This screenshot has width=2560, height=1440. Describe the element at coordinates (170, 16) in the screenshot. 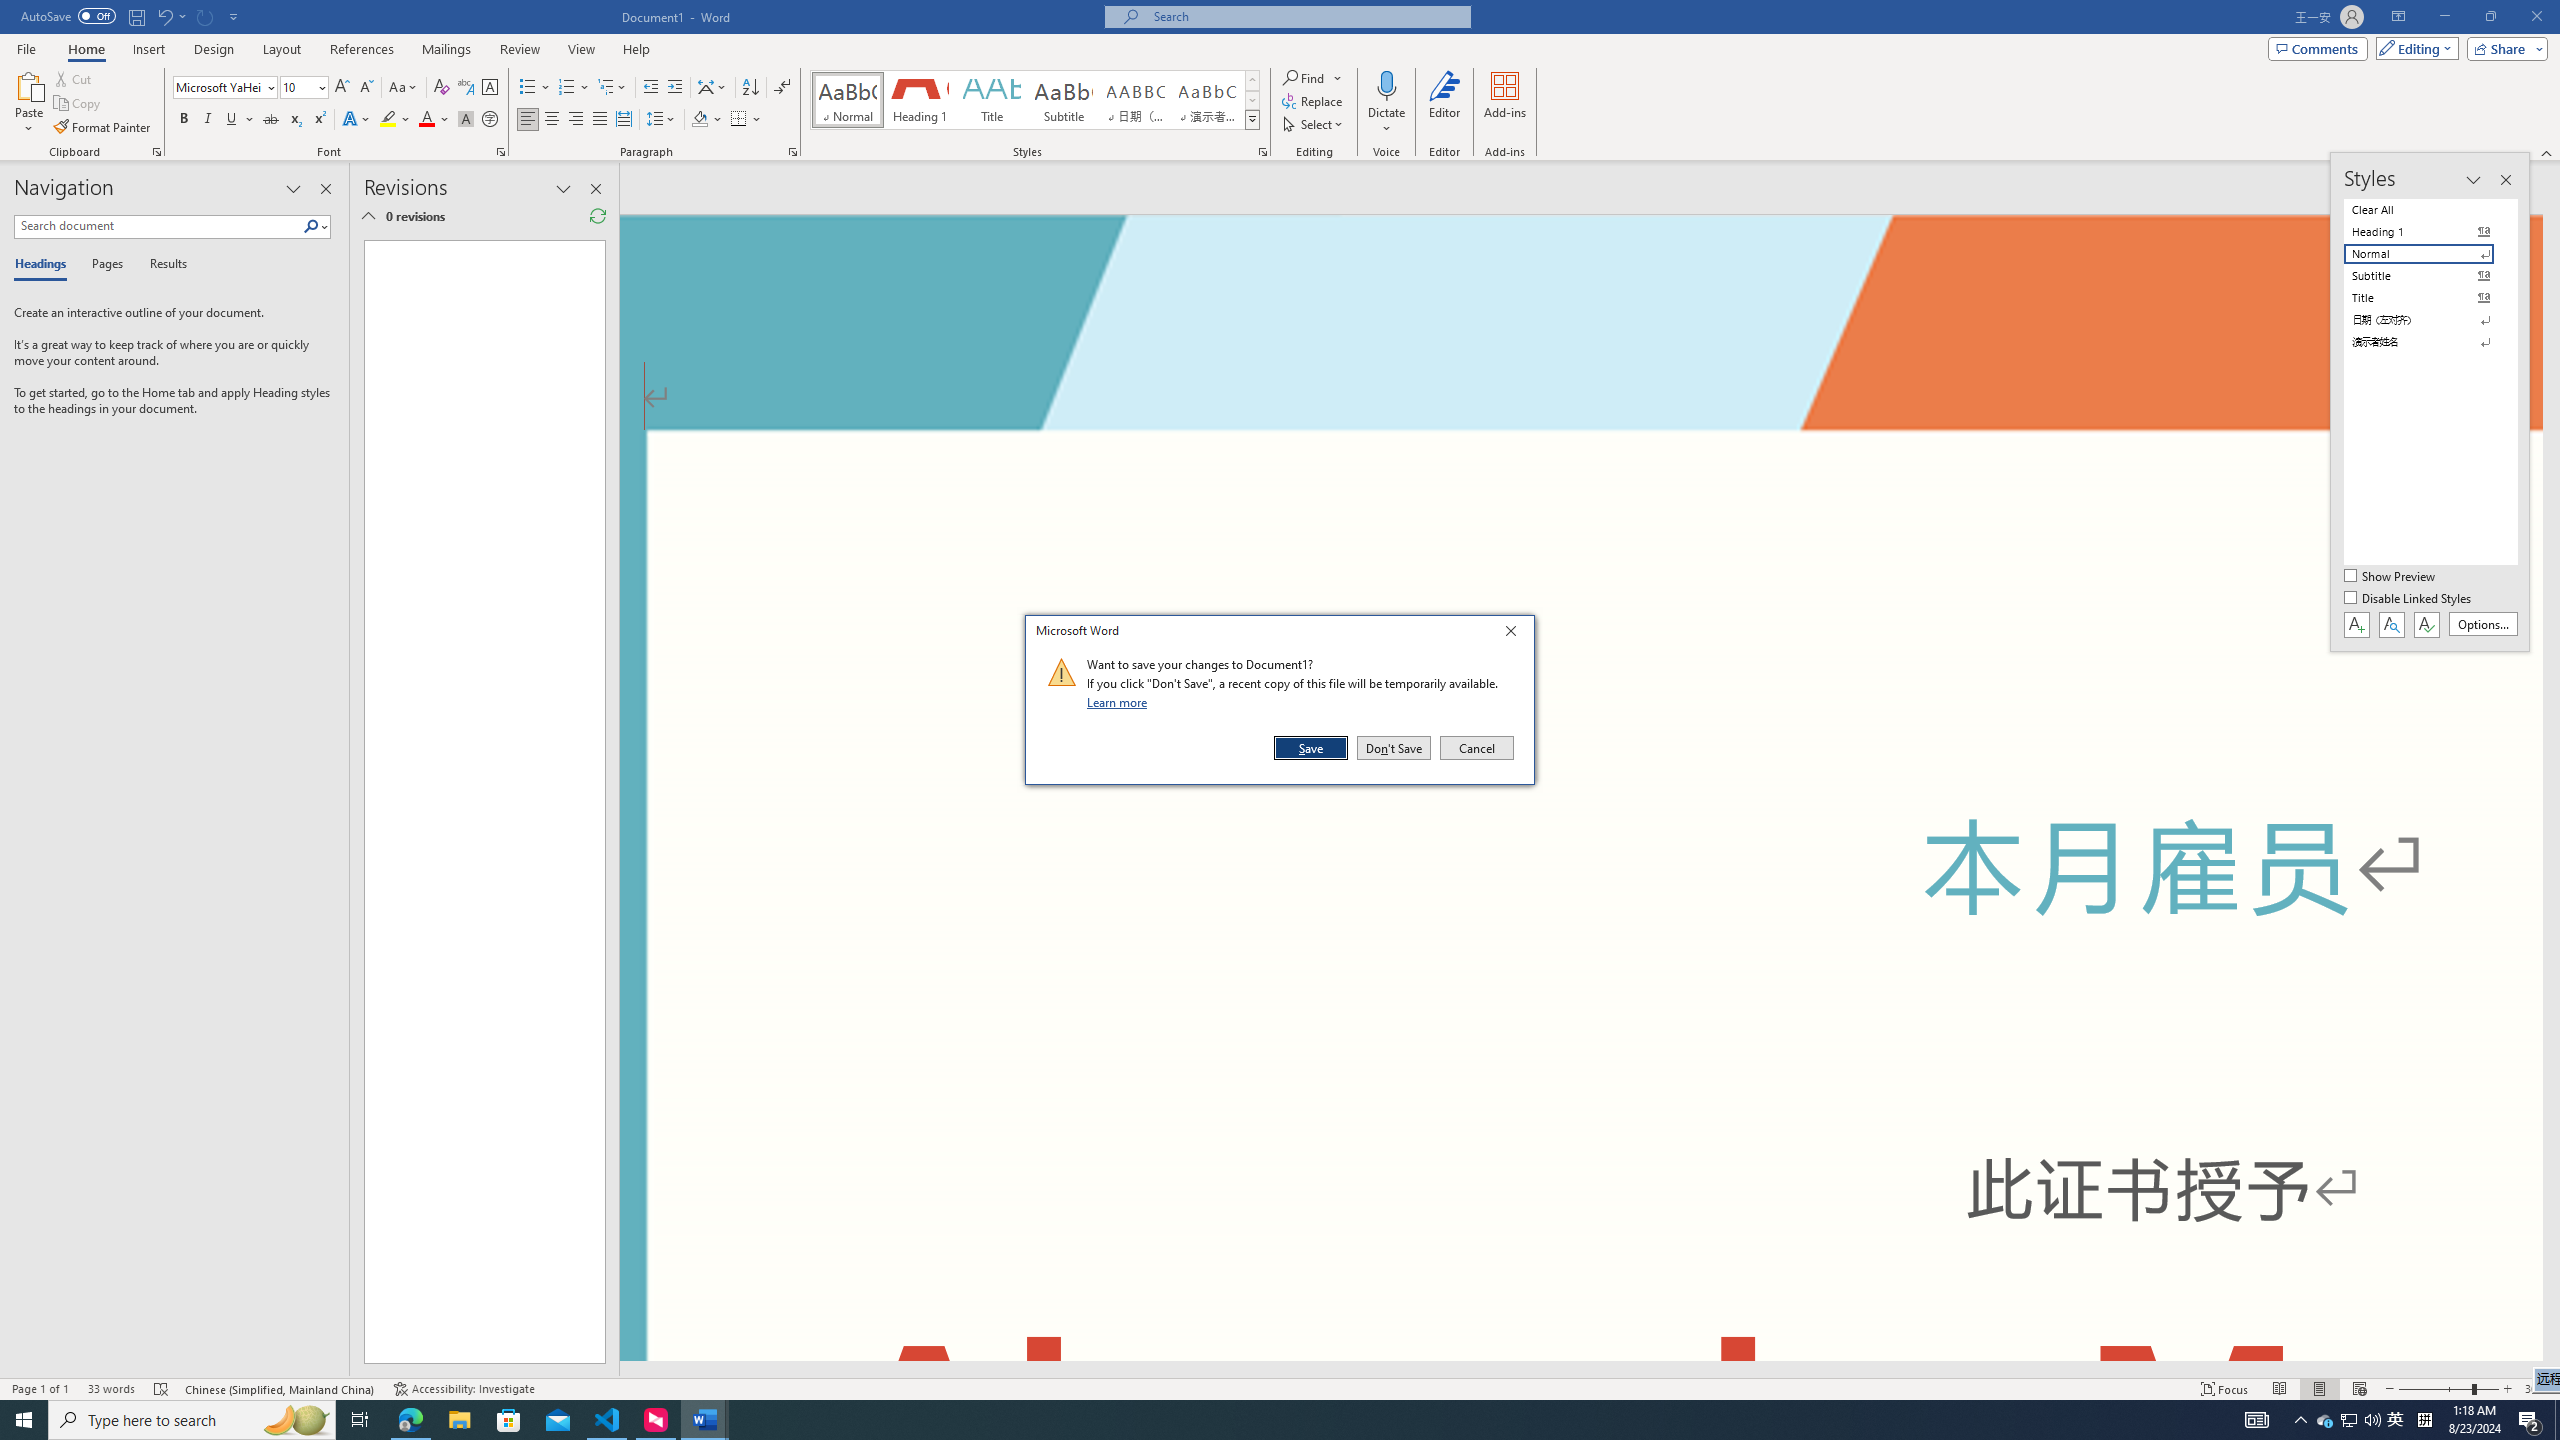

I see `Undo Paragraph Alignment` at that location.